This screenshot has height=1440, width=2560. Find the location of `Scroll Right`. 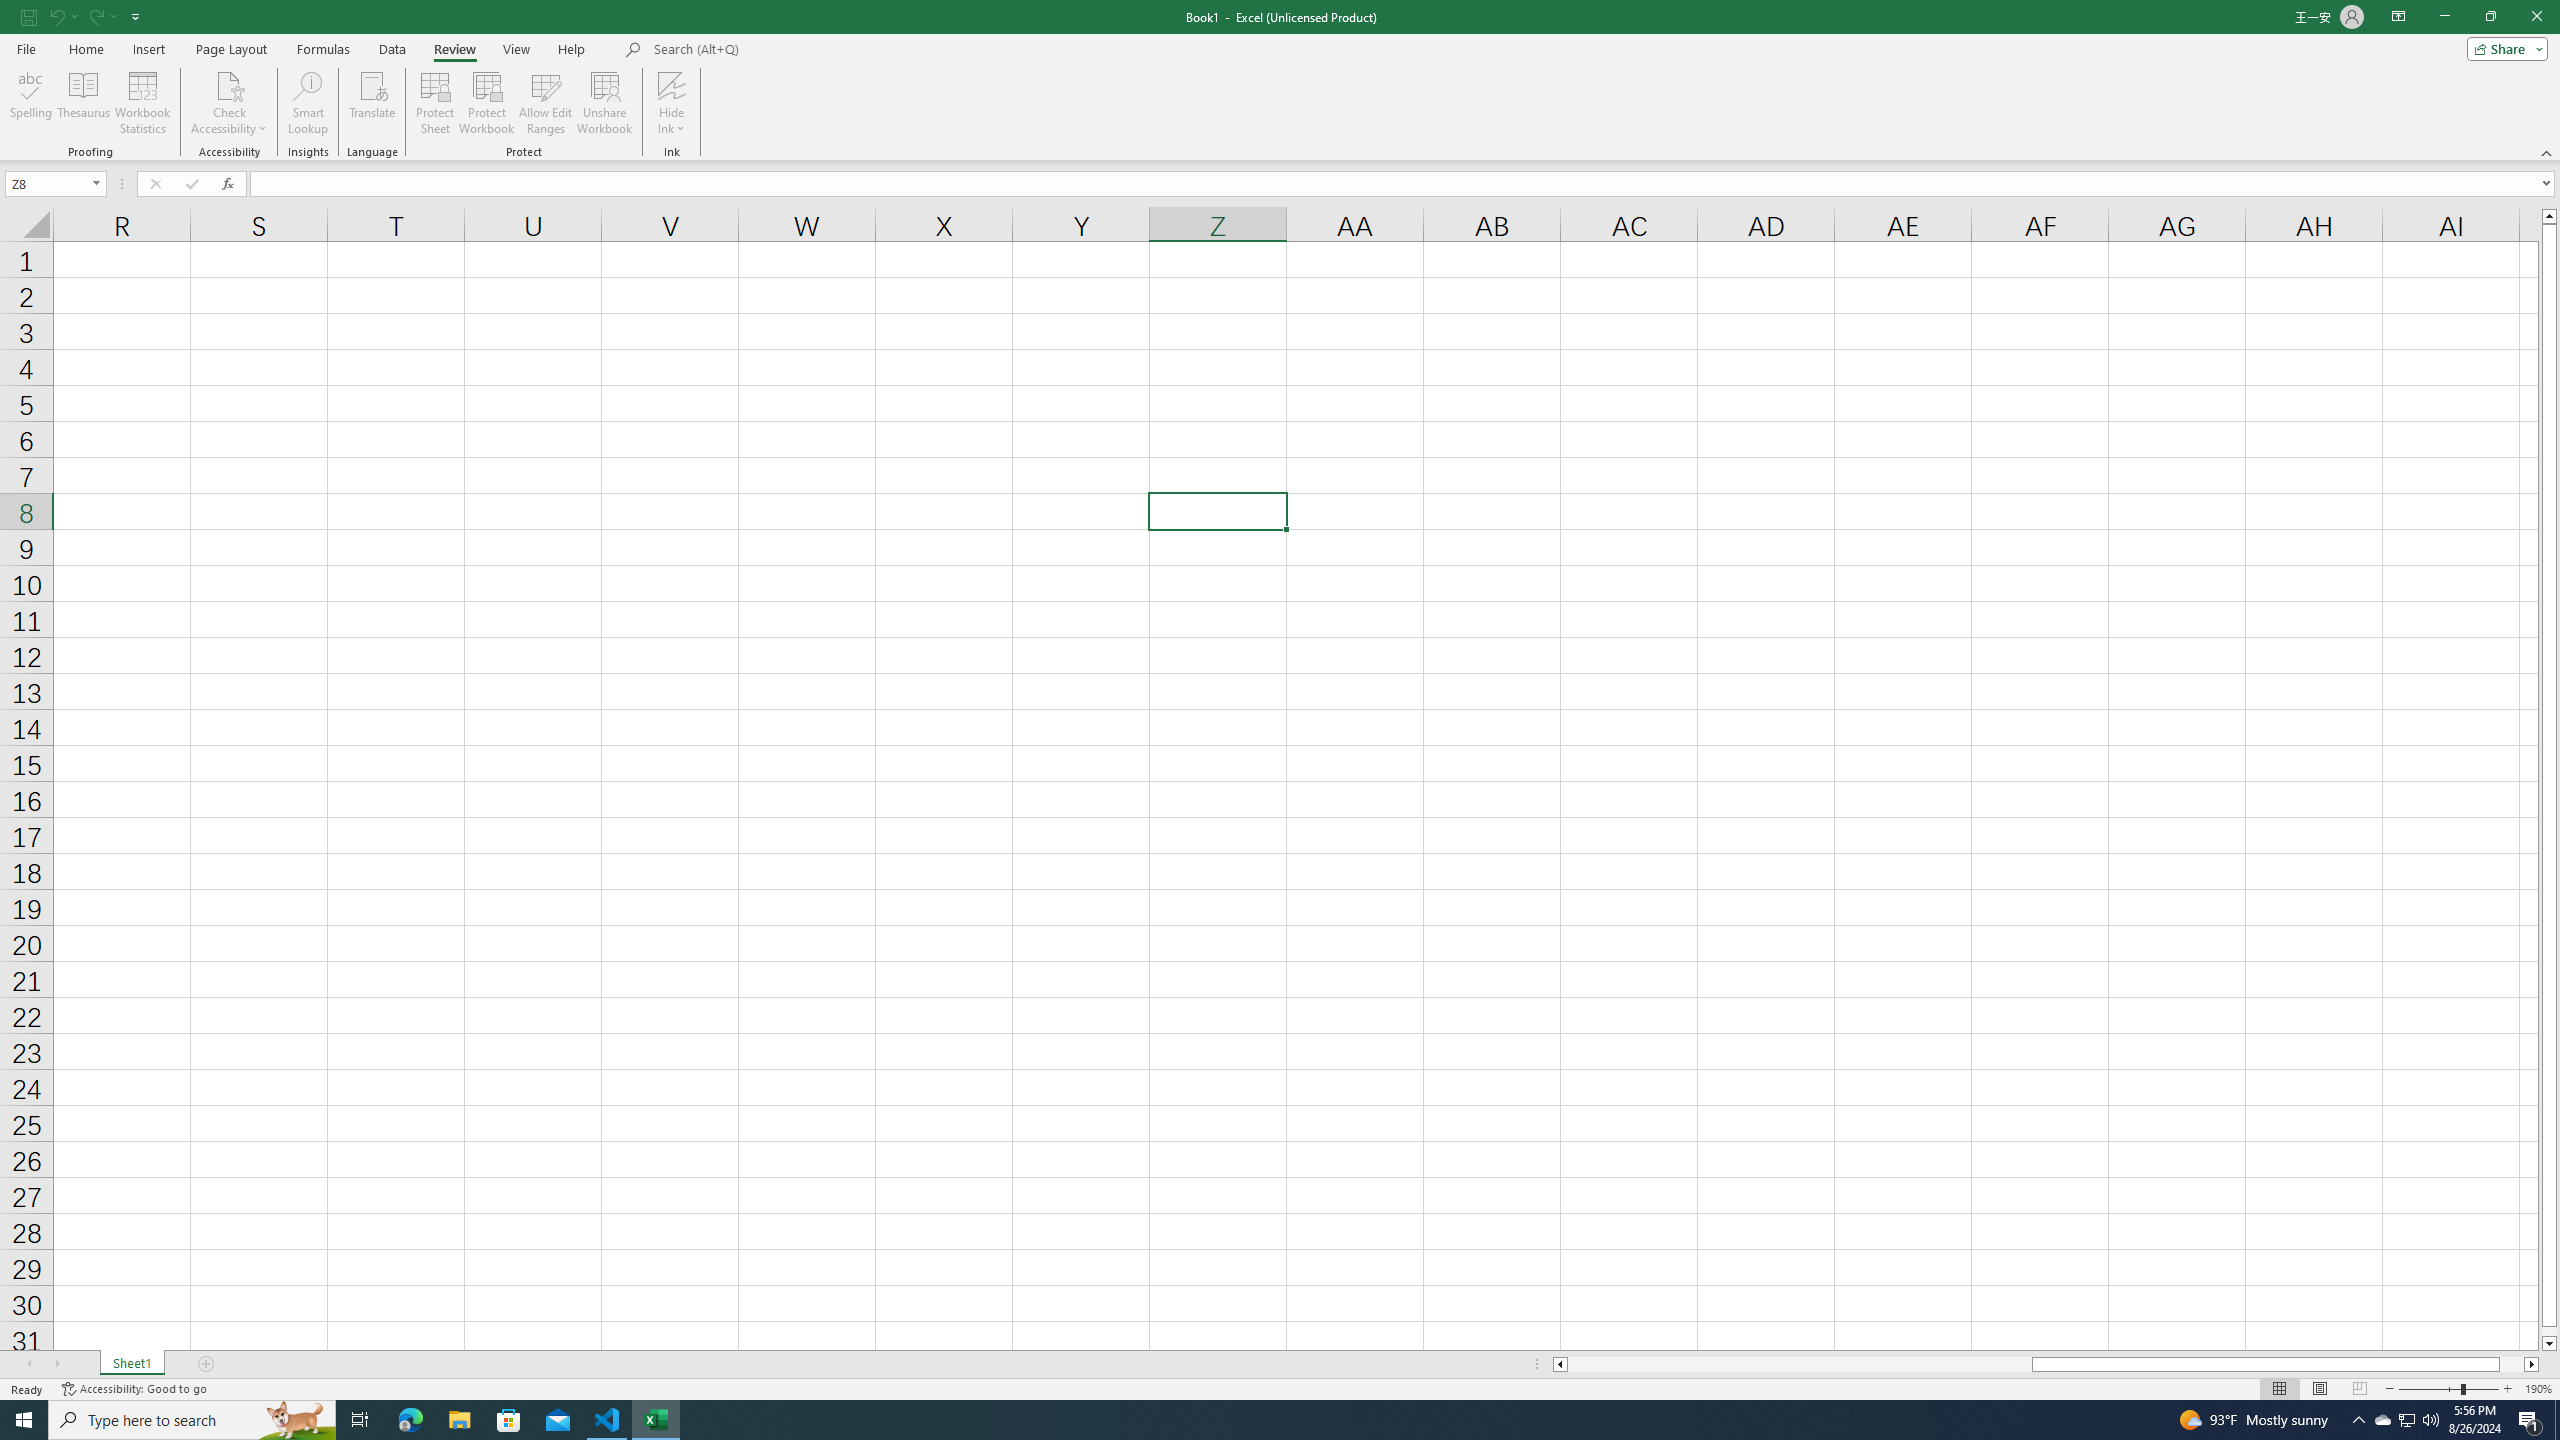

Scroll Right is located at coordinates (57, 1364).